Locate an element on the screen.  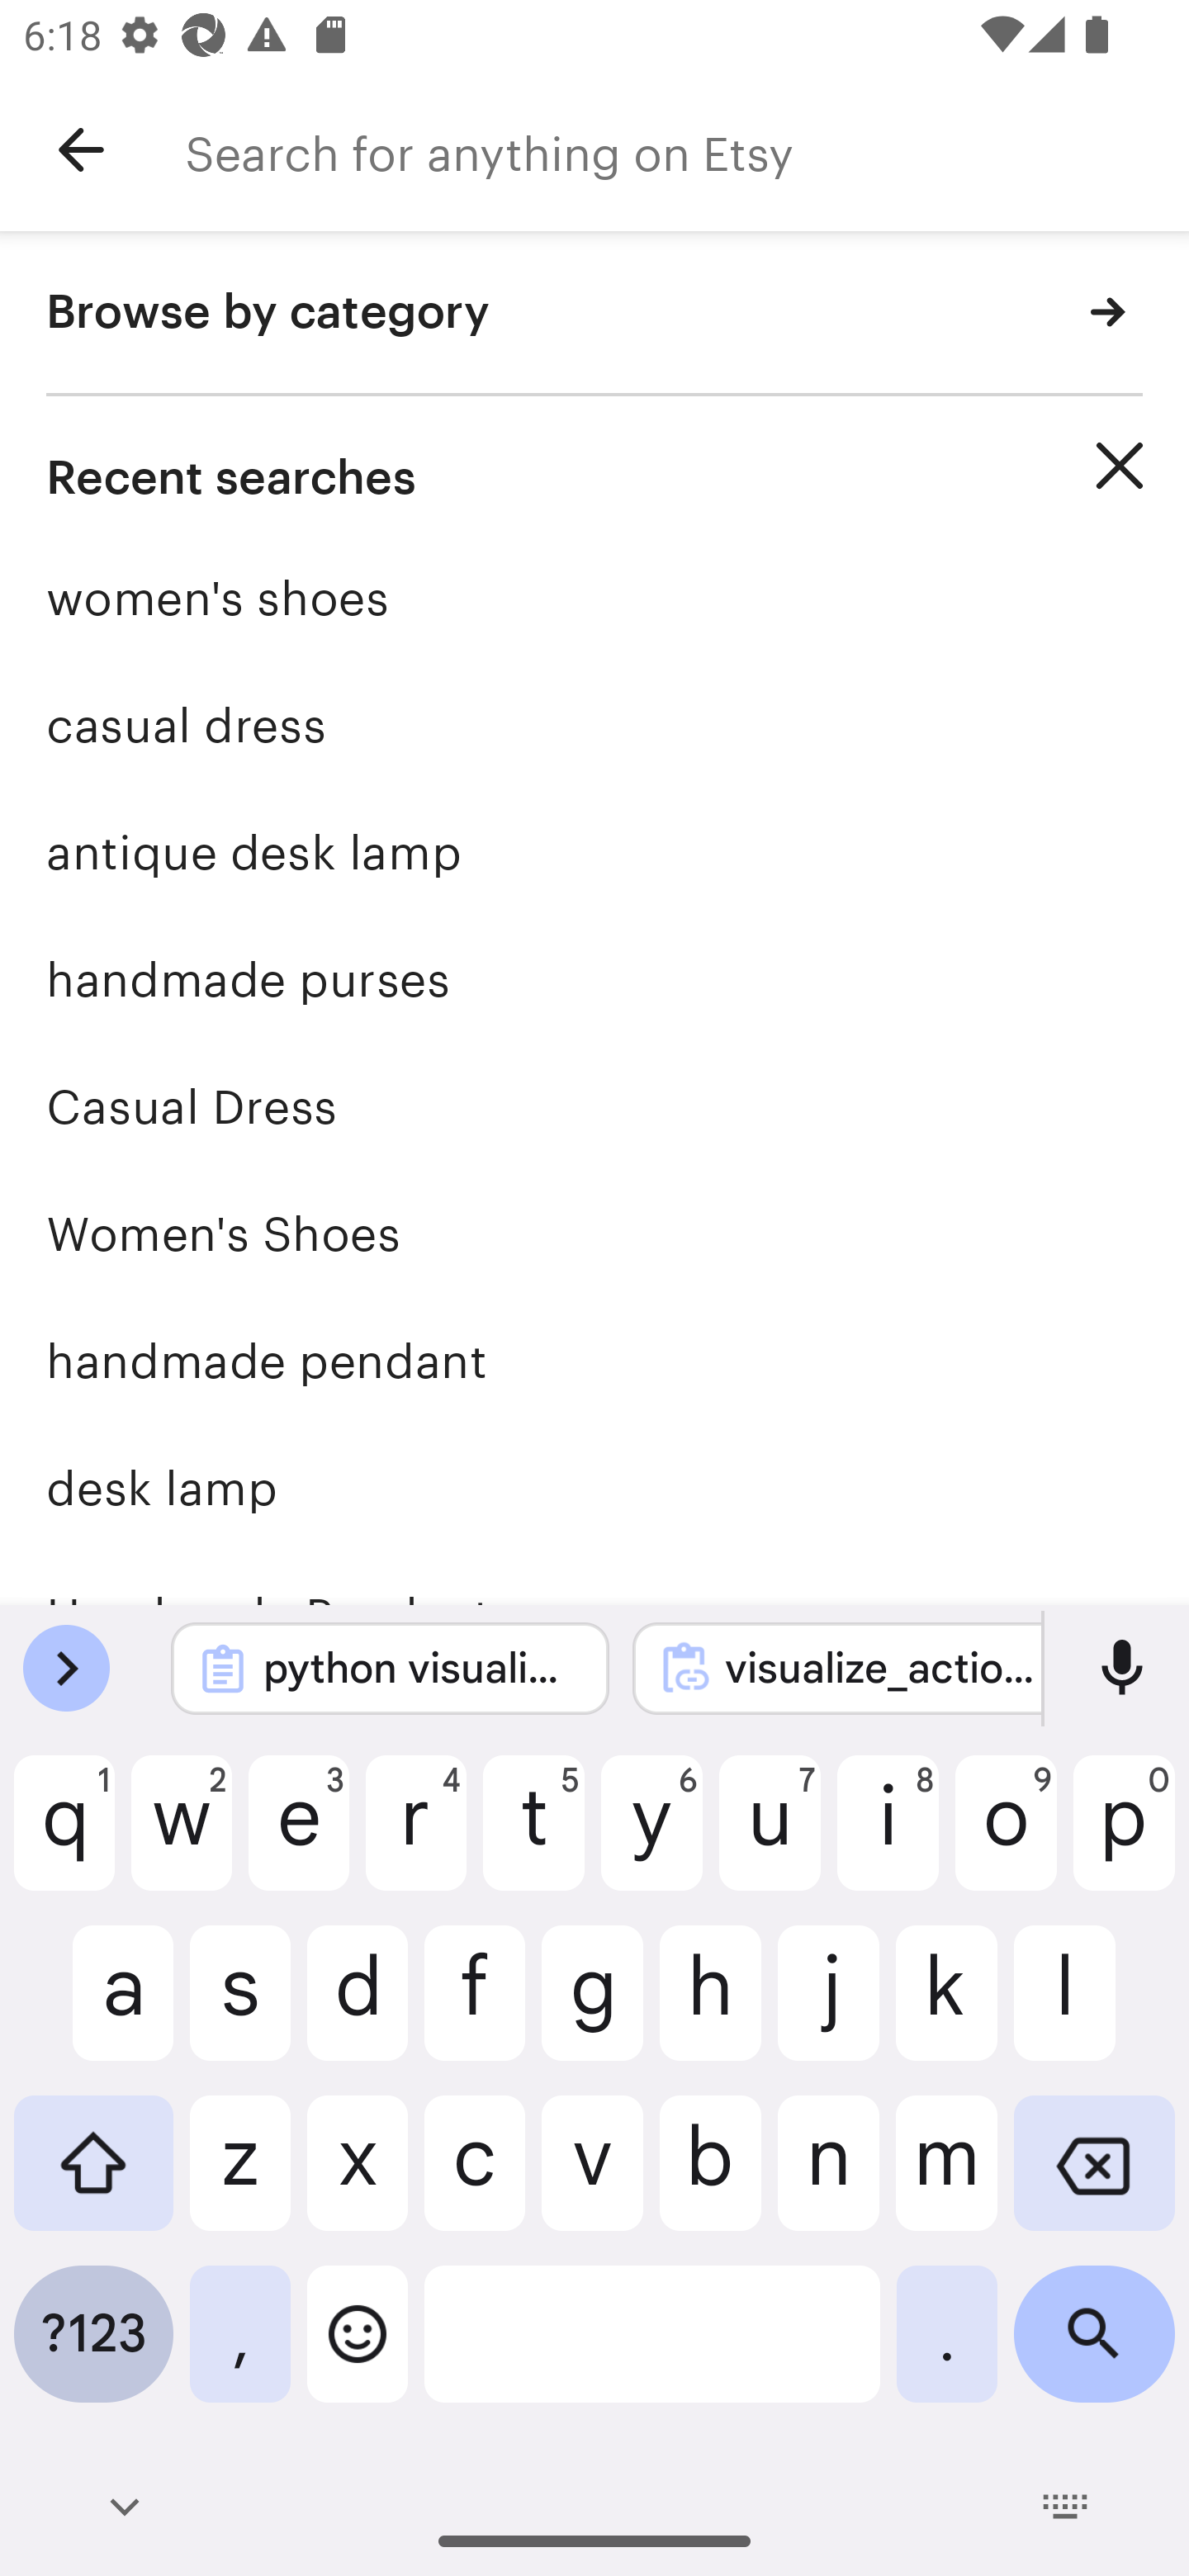
antique desk lamp is located at coordinates (594, 852).